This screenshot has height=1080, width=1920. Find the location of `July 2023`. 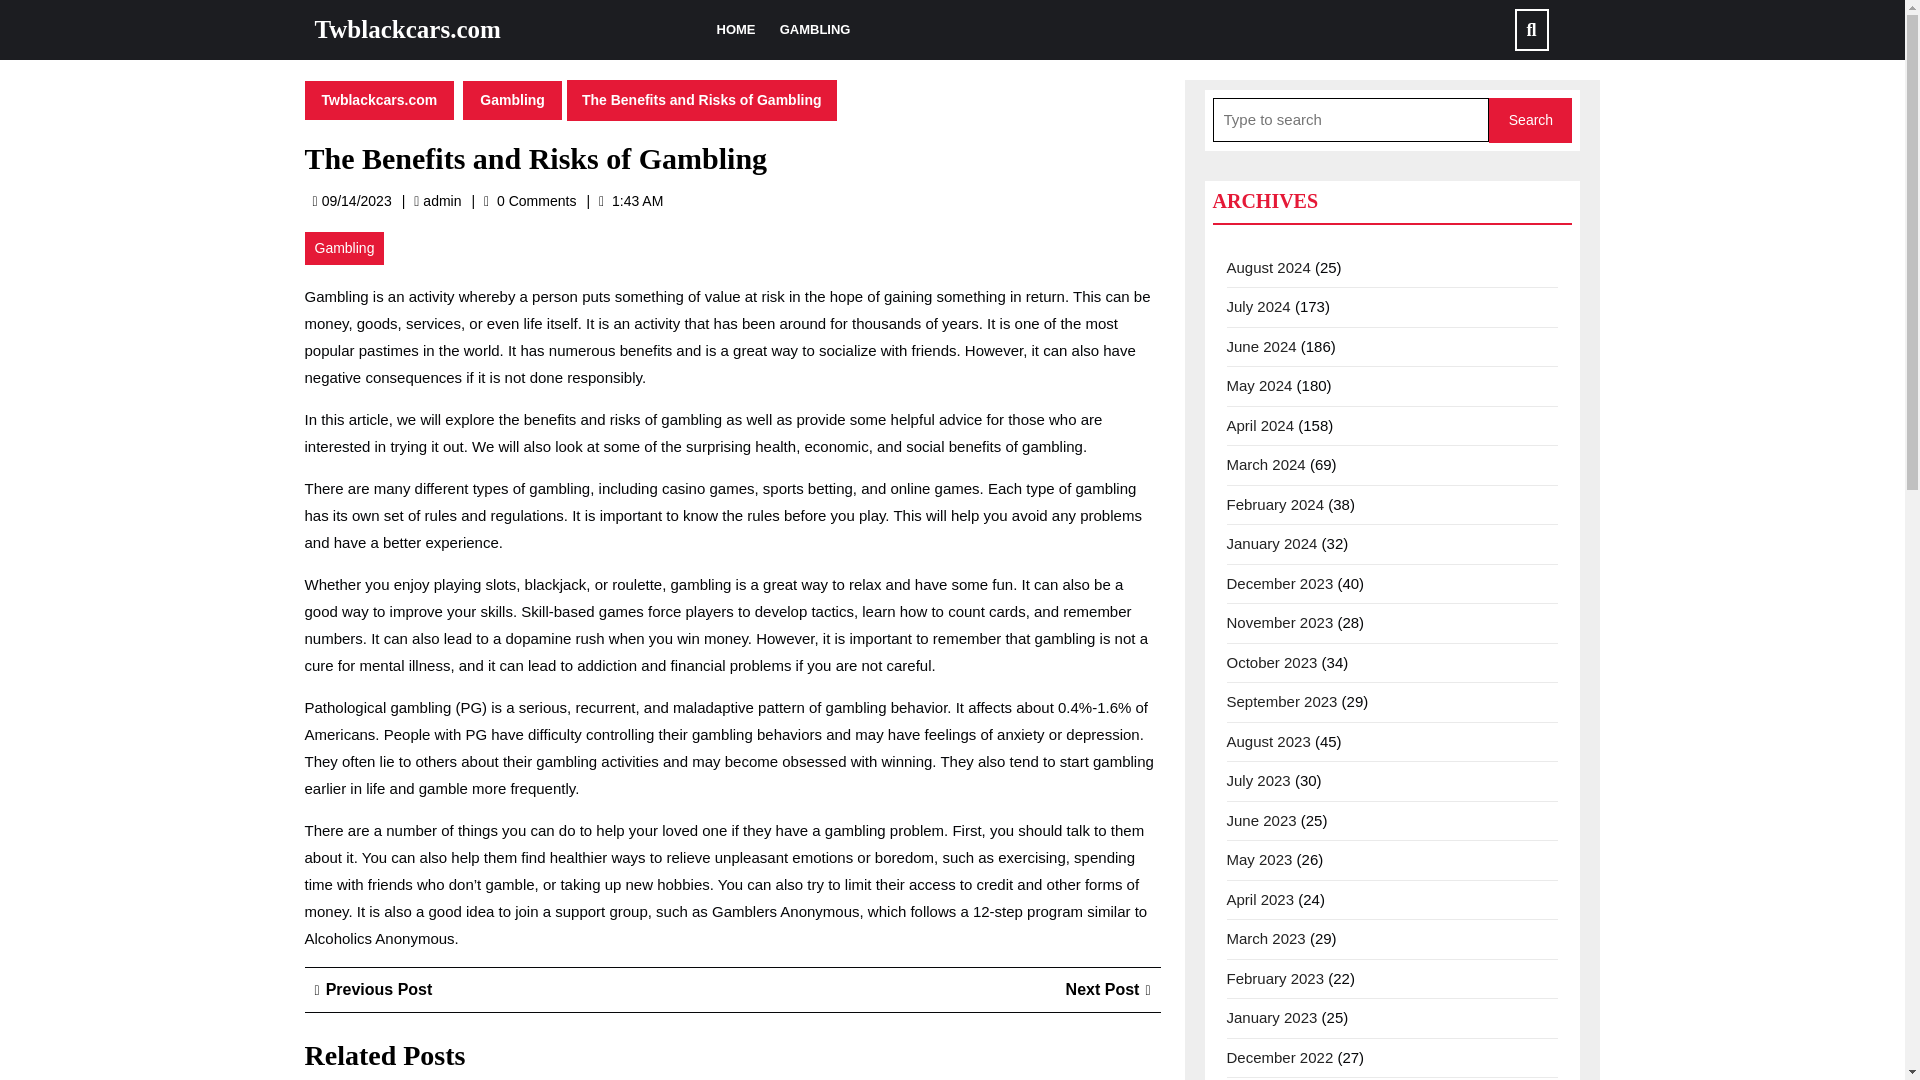

July 2023 is located at coordinates (1266, 938).